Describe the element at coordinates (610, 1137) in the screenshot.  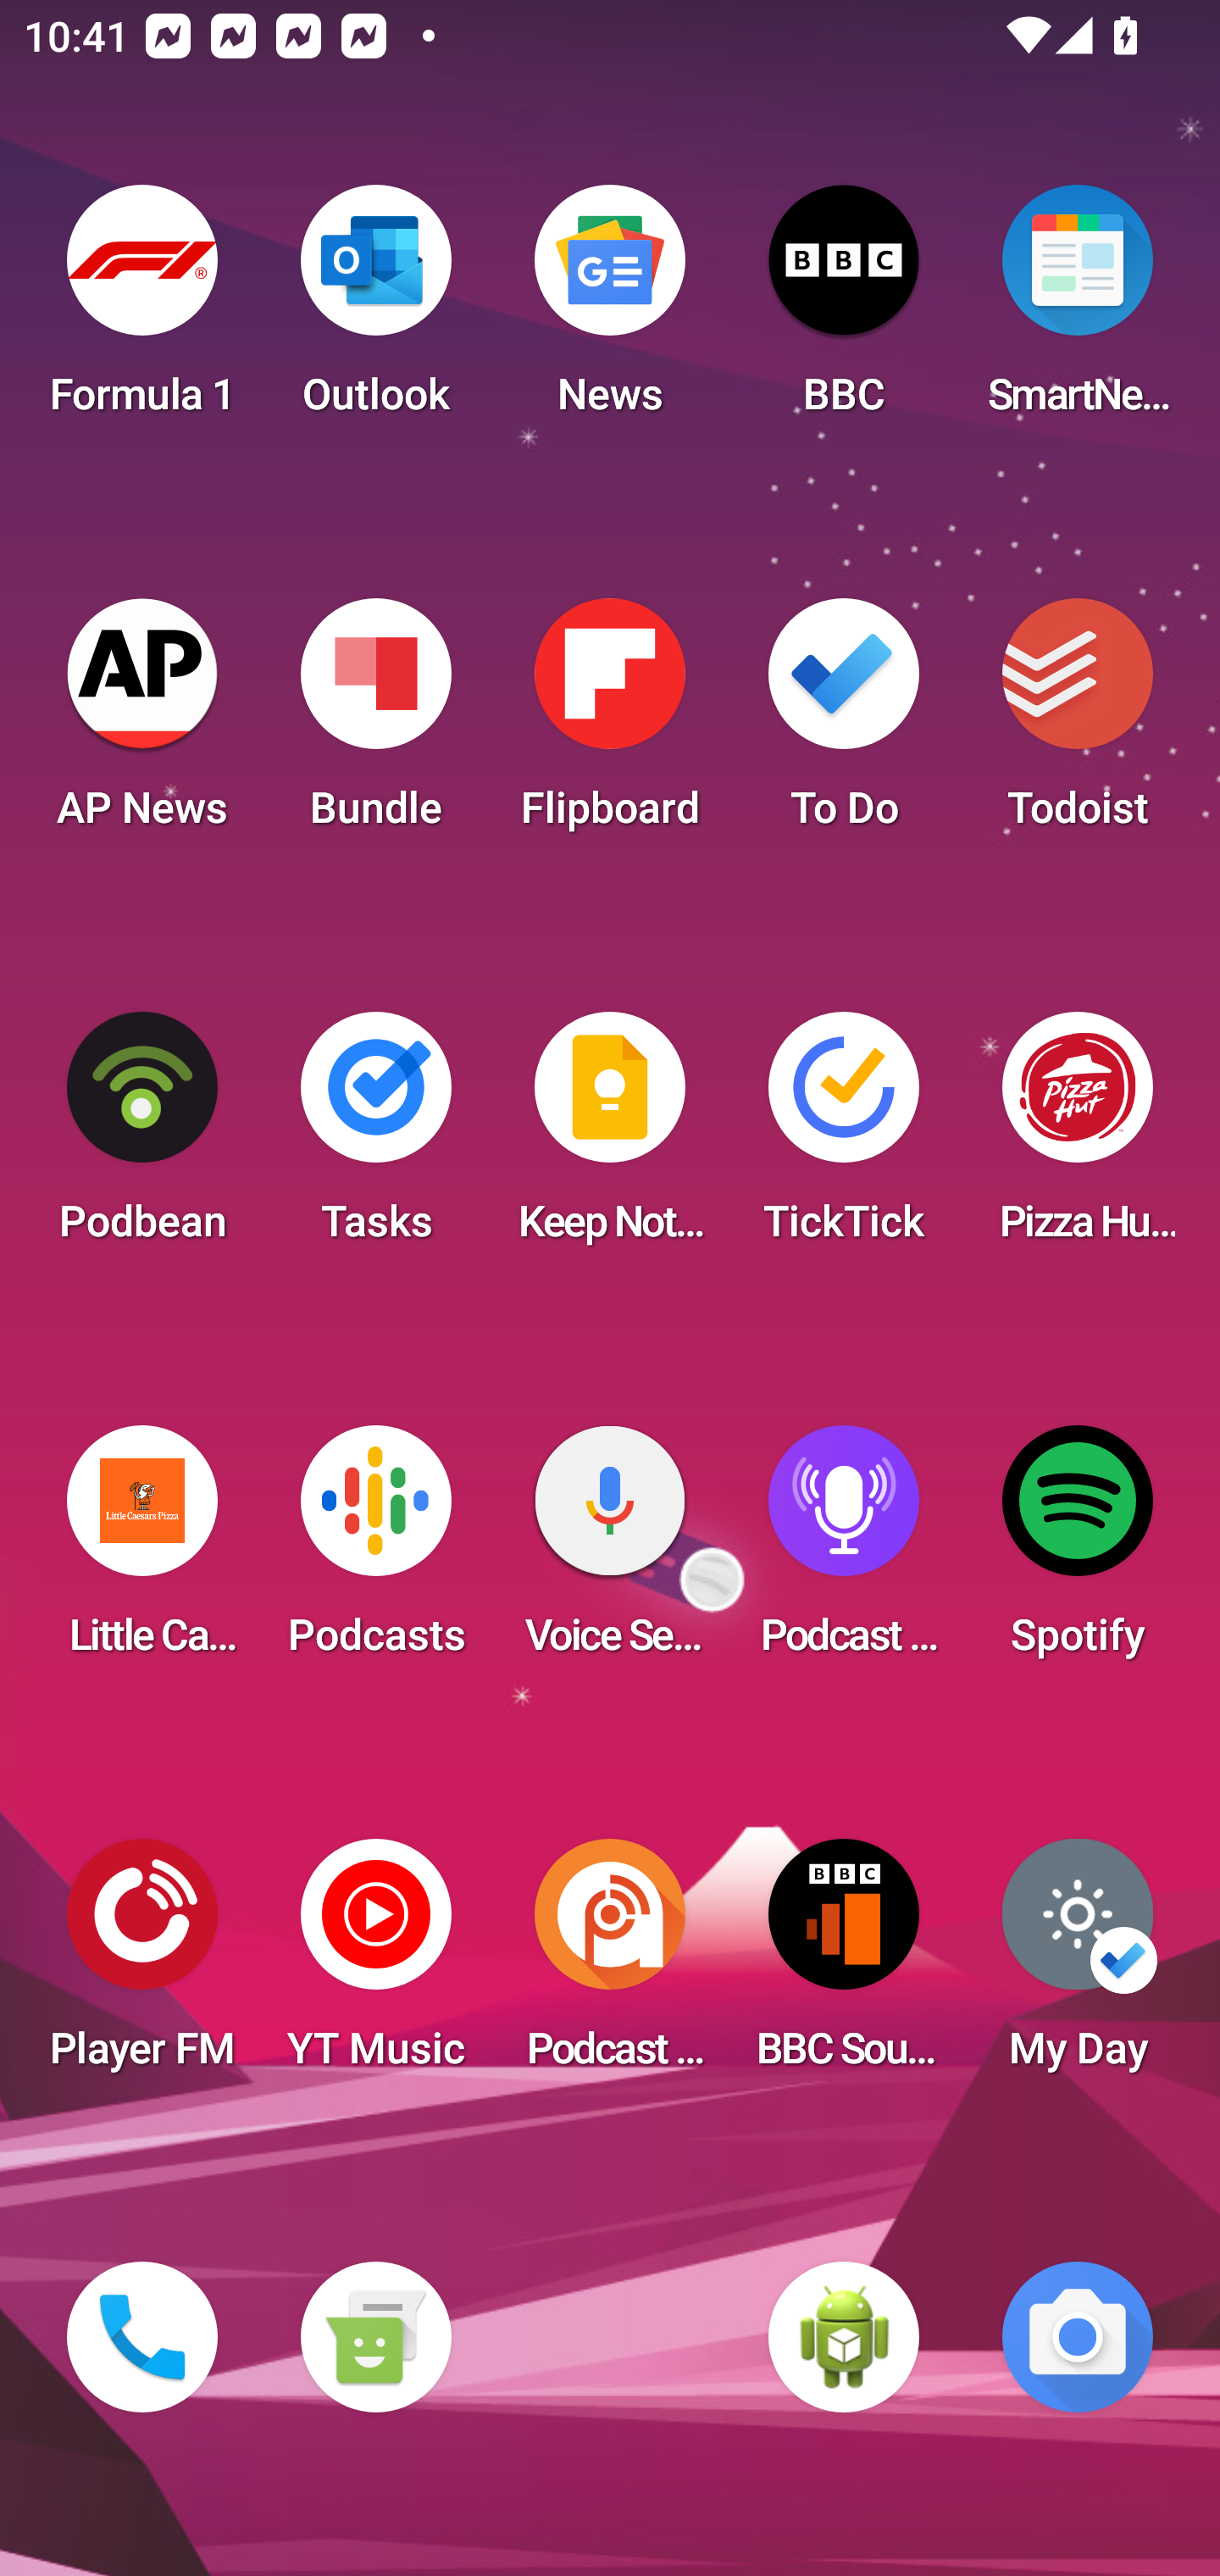
I see `Keep Notes` at that location.